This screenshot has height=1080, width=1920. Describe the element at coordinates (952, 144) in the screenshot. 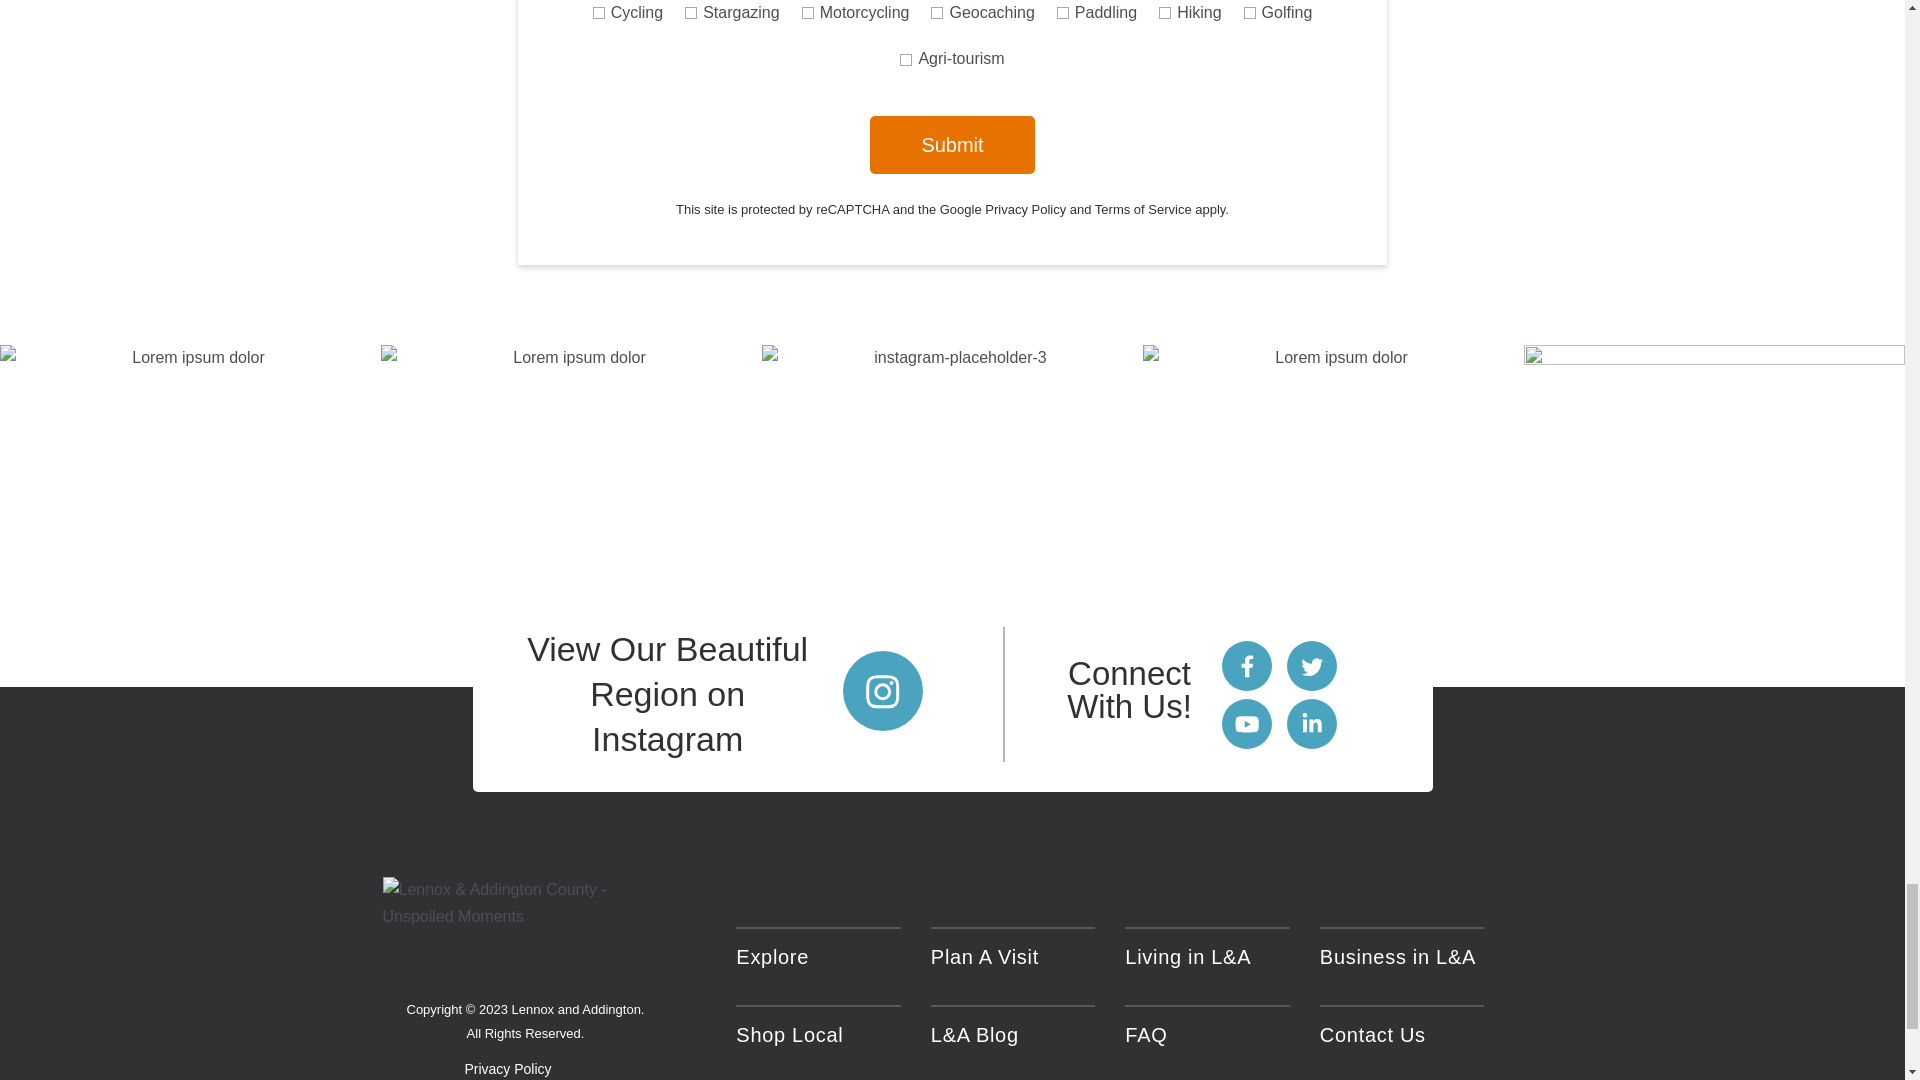

I see `Submit` at that location.